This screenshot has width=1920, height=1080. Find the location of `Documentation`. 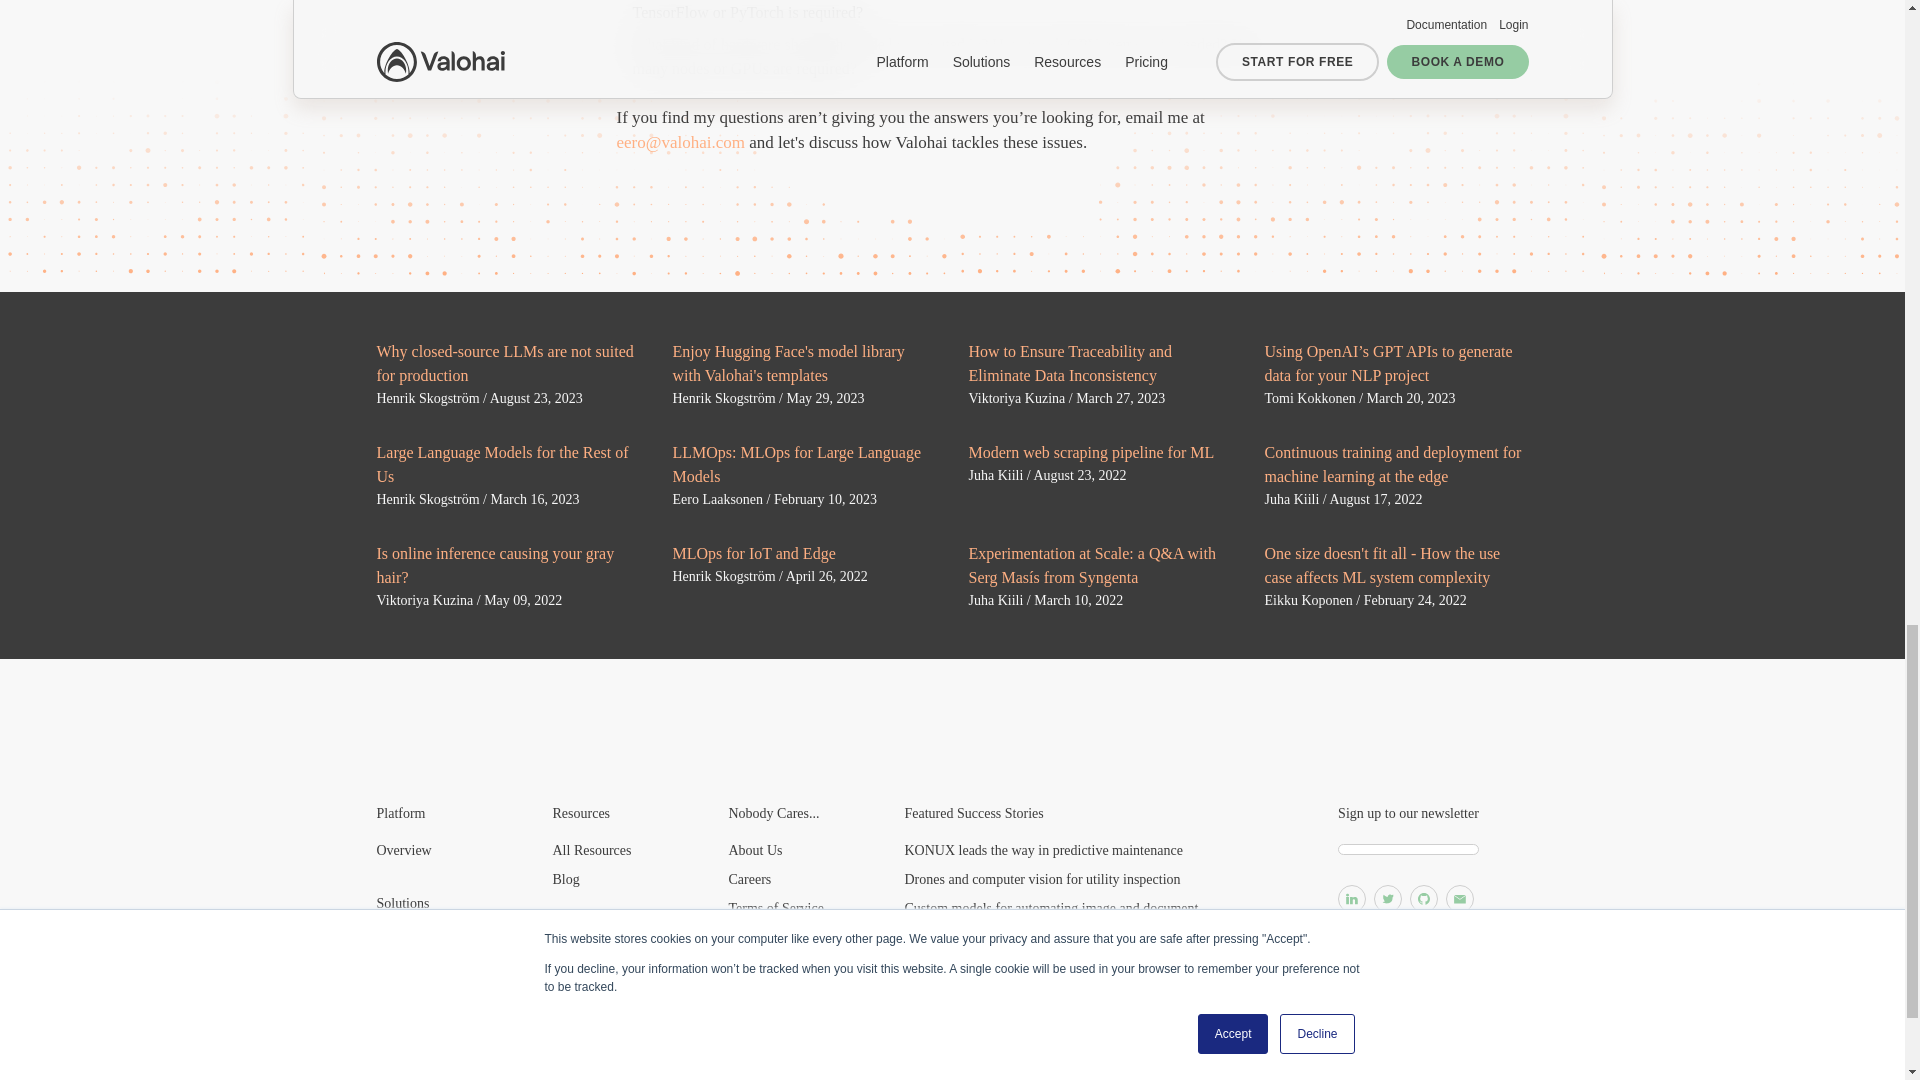

Documentation is located at coordinates (594, 998).